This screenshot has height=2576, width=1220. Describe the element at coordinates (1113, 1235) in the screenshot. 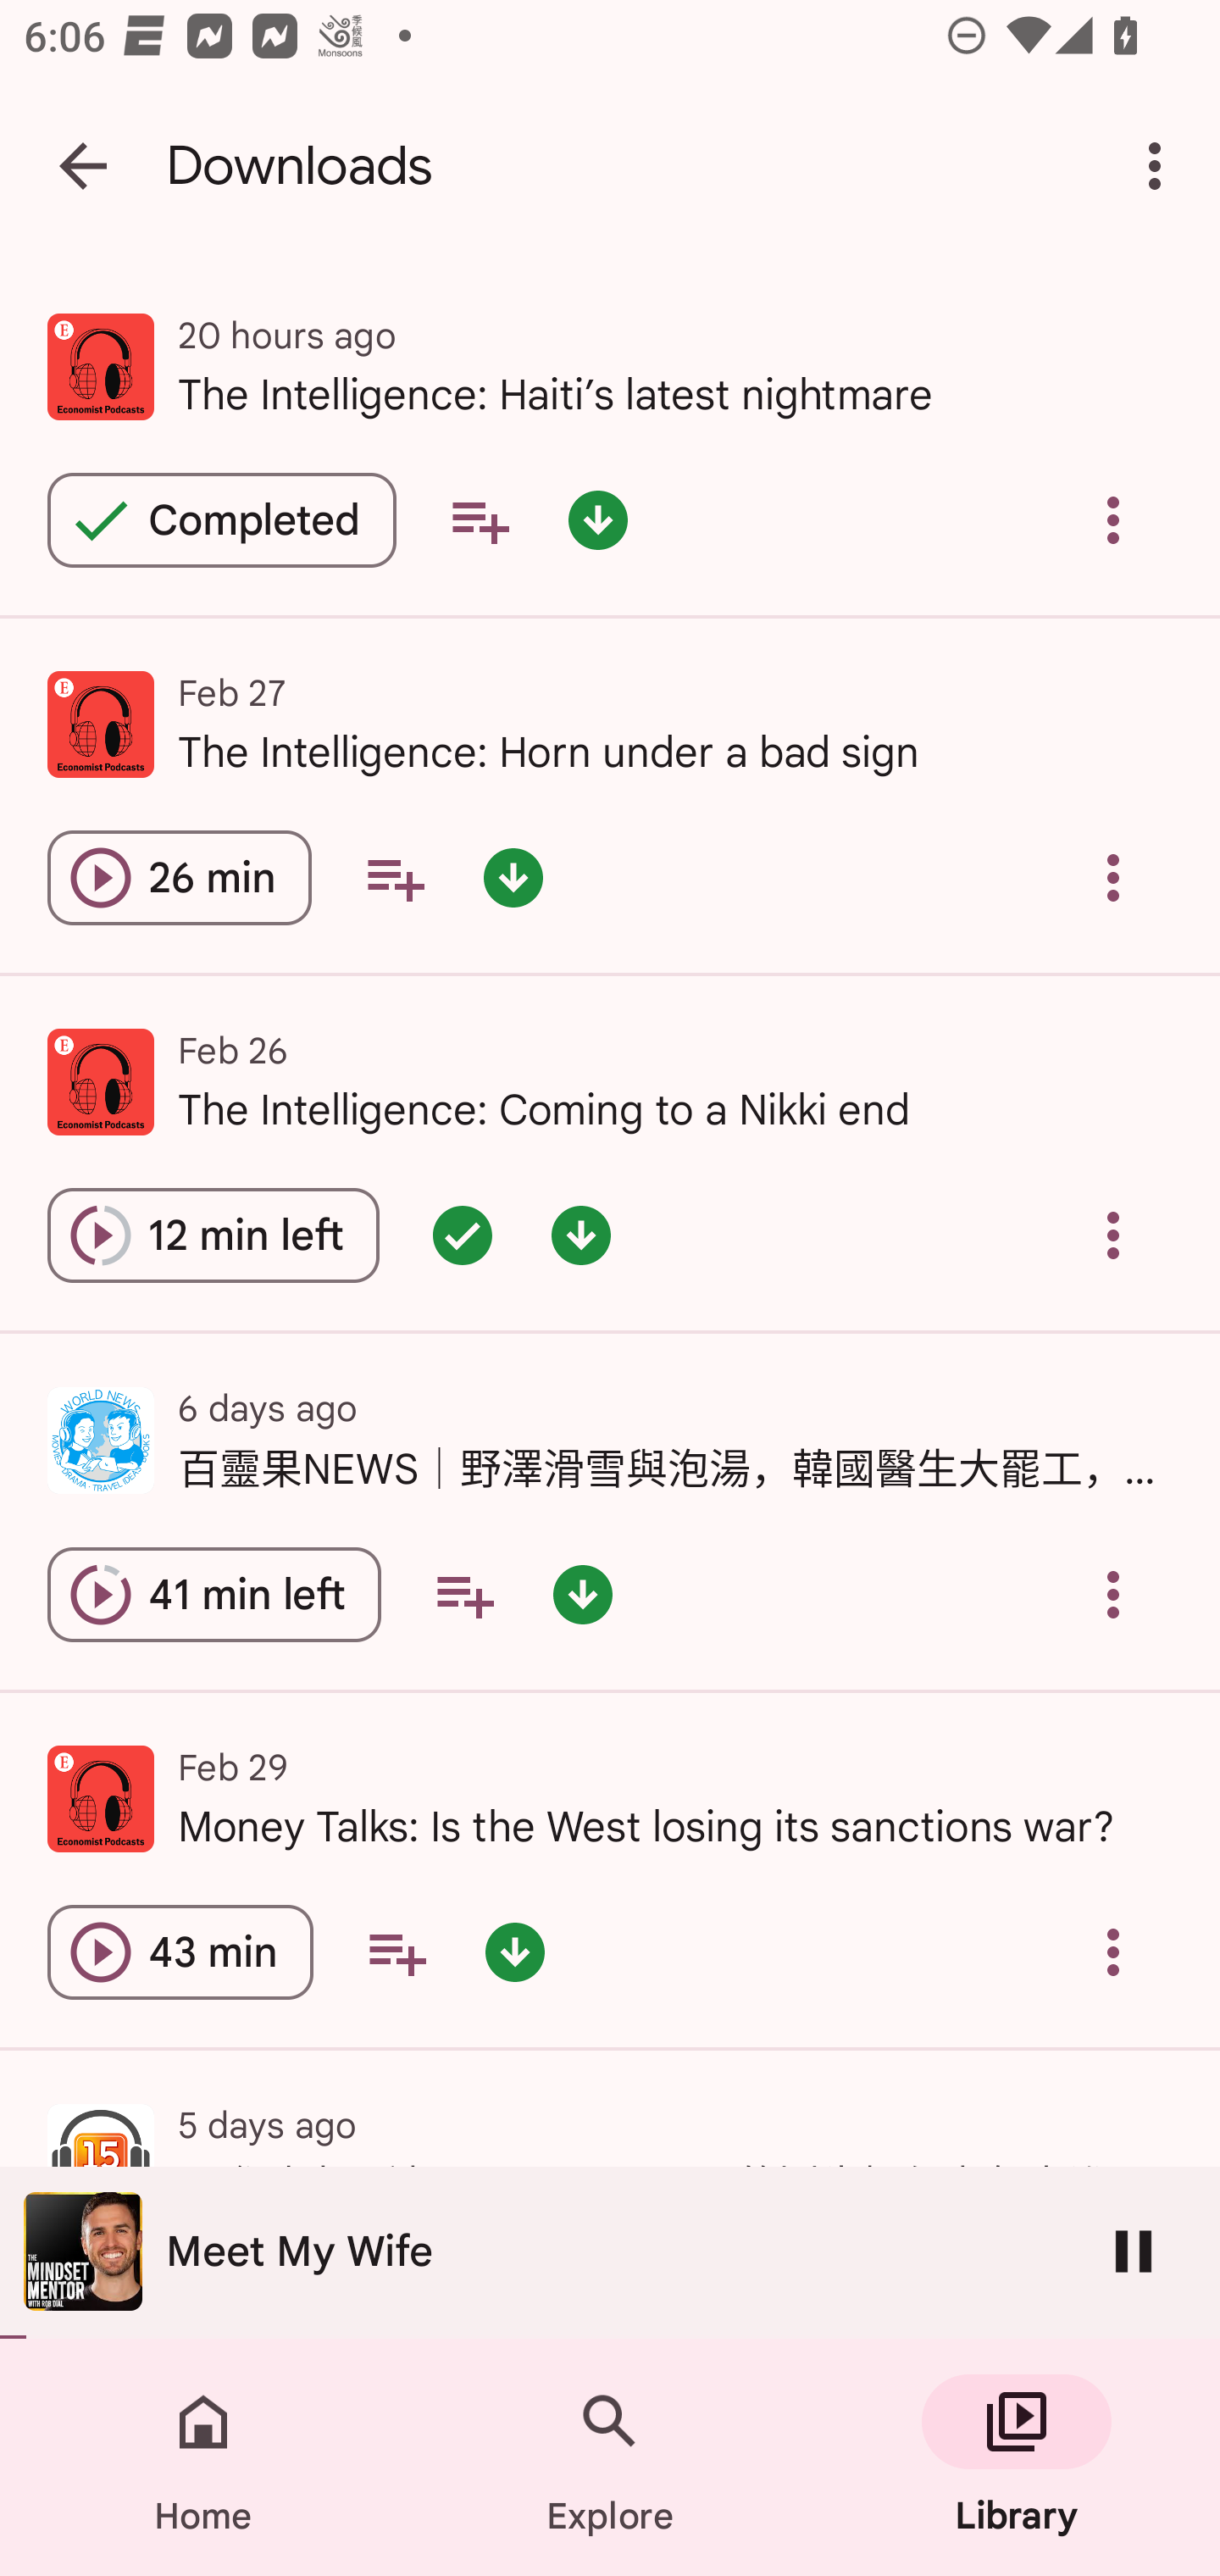

I see `Overflow menu` at that location.